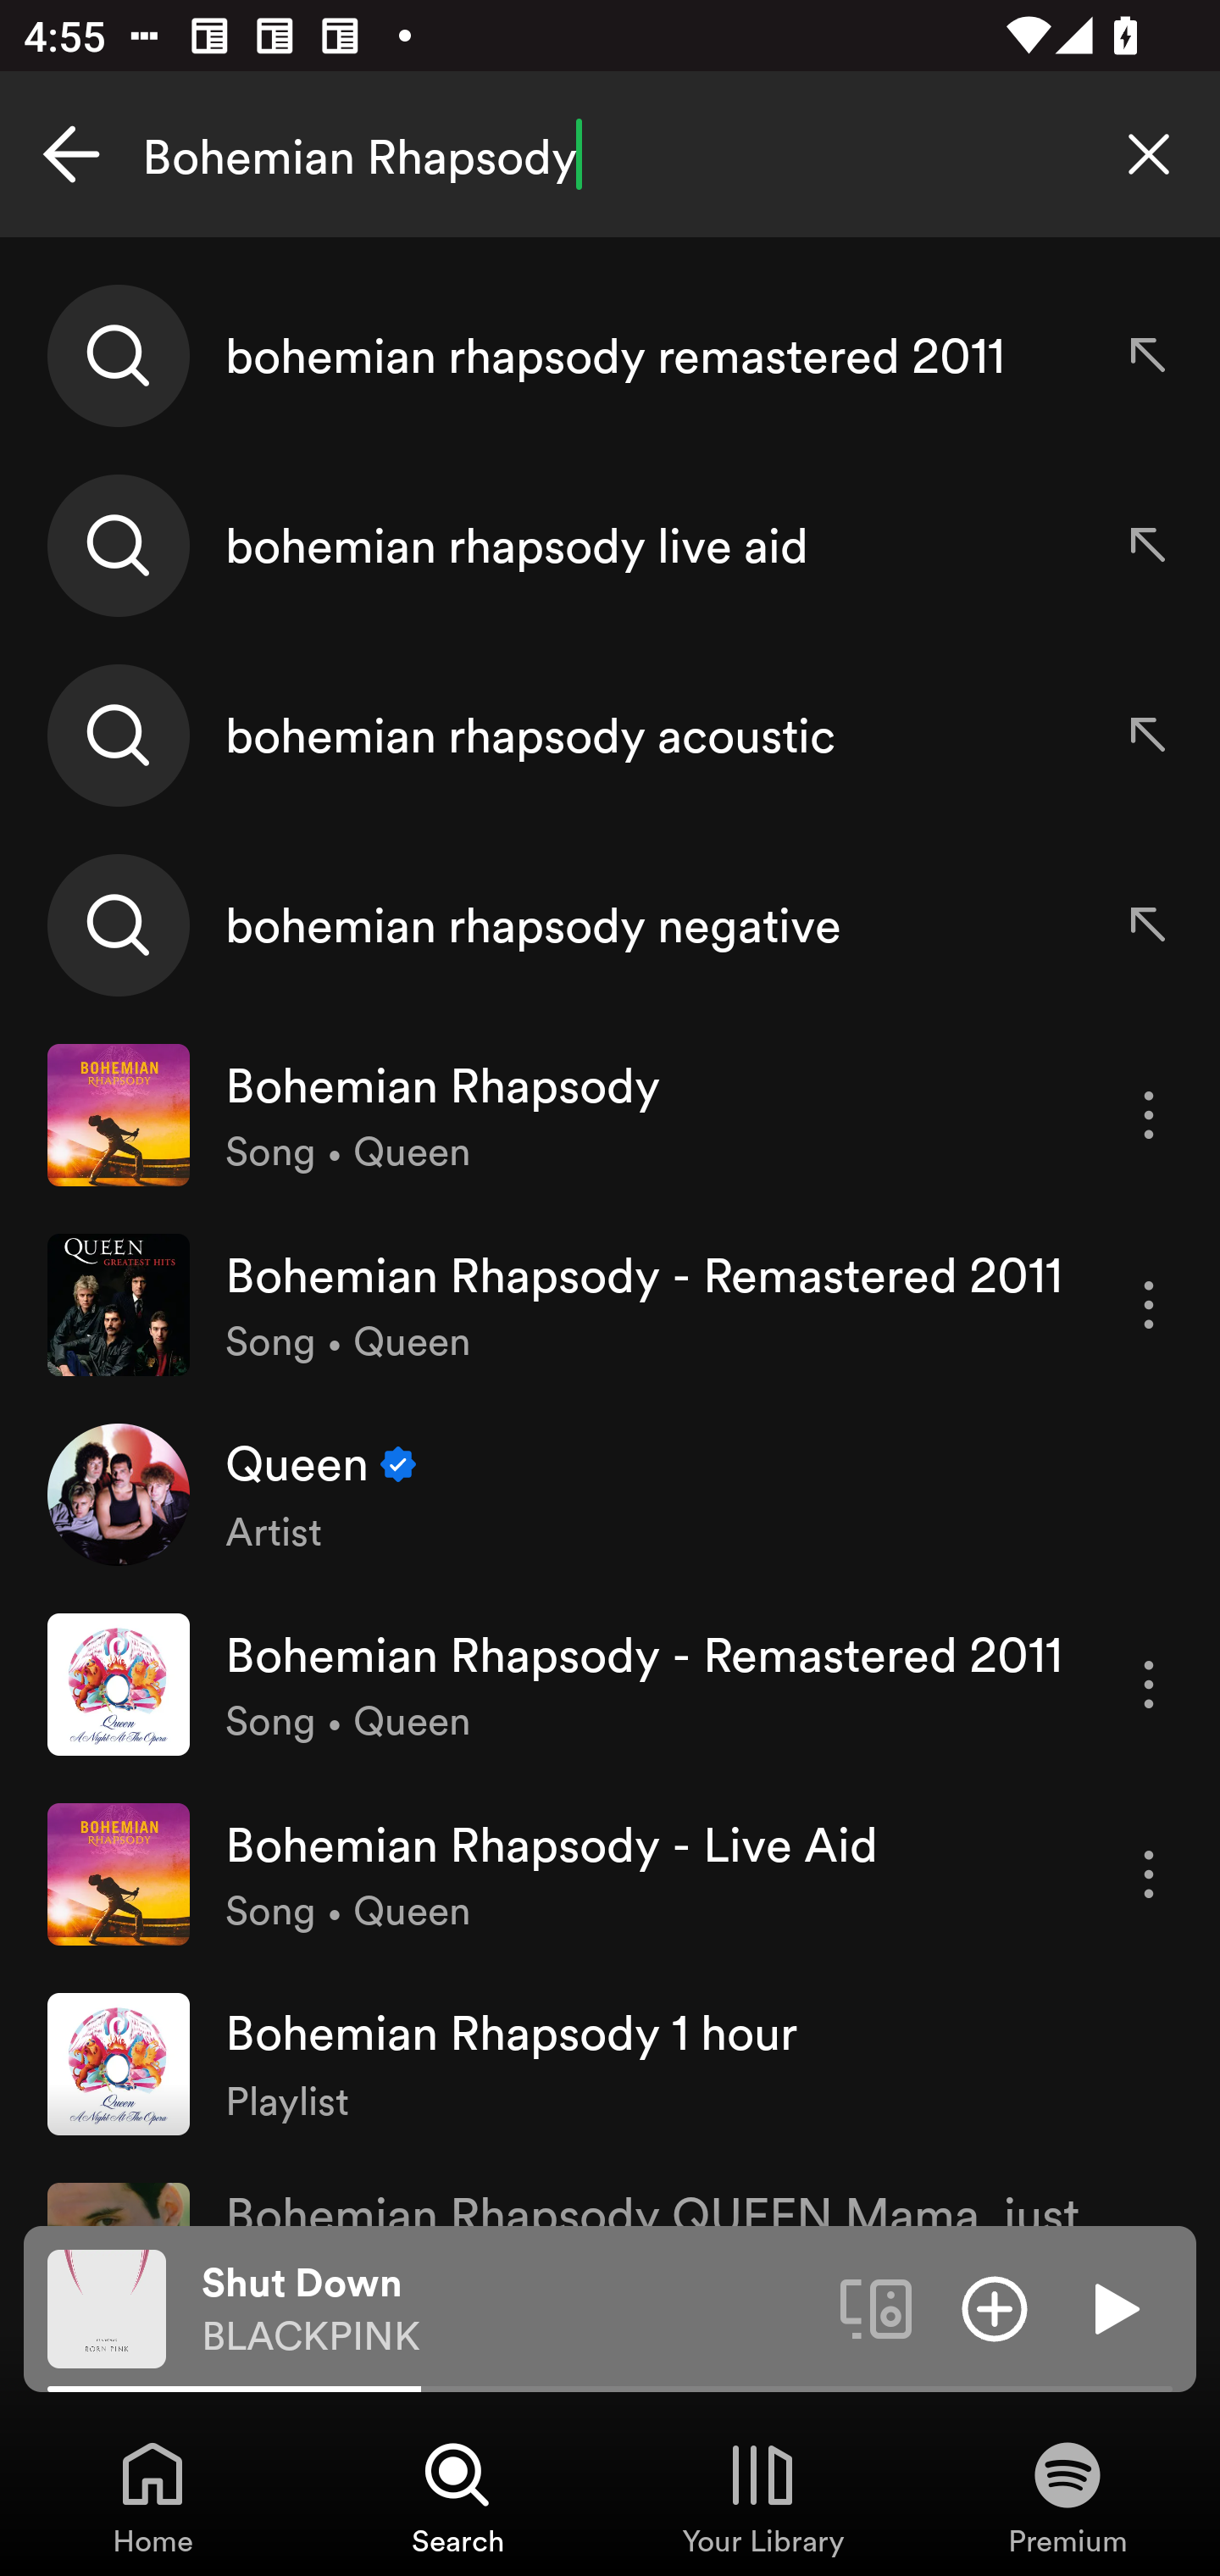 The height and width of the screenshot is (2576, 1220). Describe the element at coordinates (1149, 1115) in the screenshot. I see `More options for song Bohemian Rhapsody` at that location.